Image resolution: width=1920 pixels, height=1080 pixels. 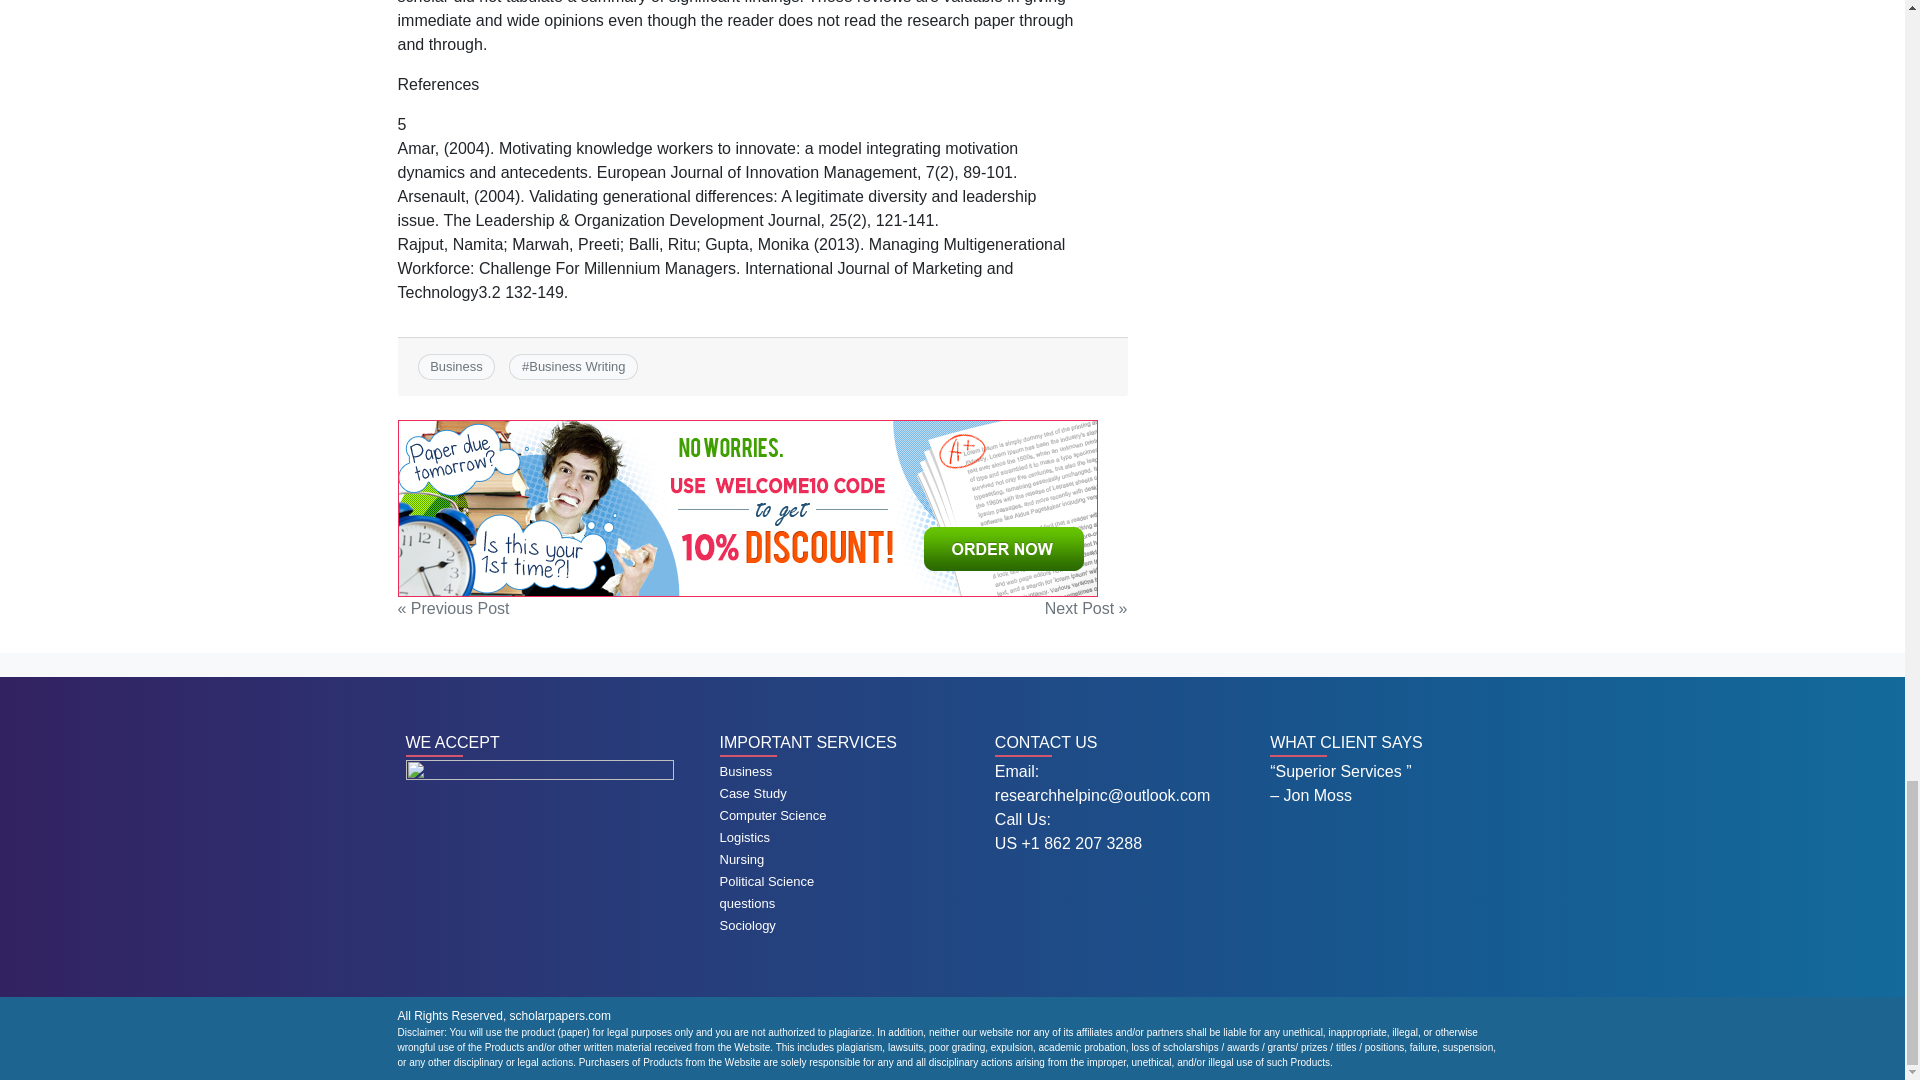 What do you see at coordinates (742, 860) in the screenshot?
I see `Nursing` at bounding box center [742, 860].